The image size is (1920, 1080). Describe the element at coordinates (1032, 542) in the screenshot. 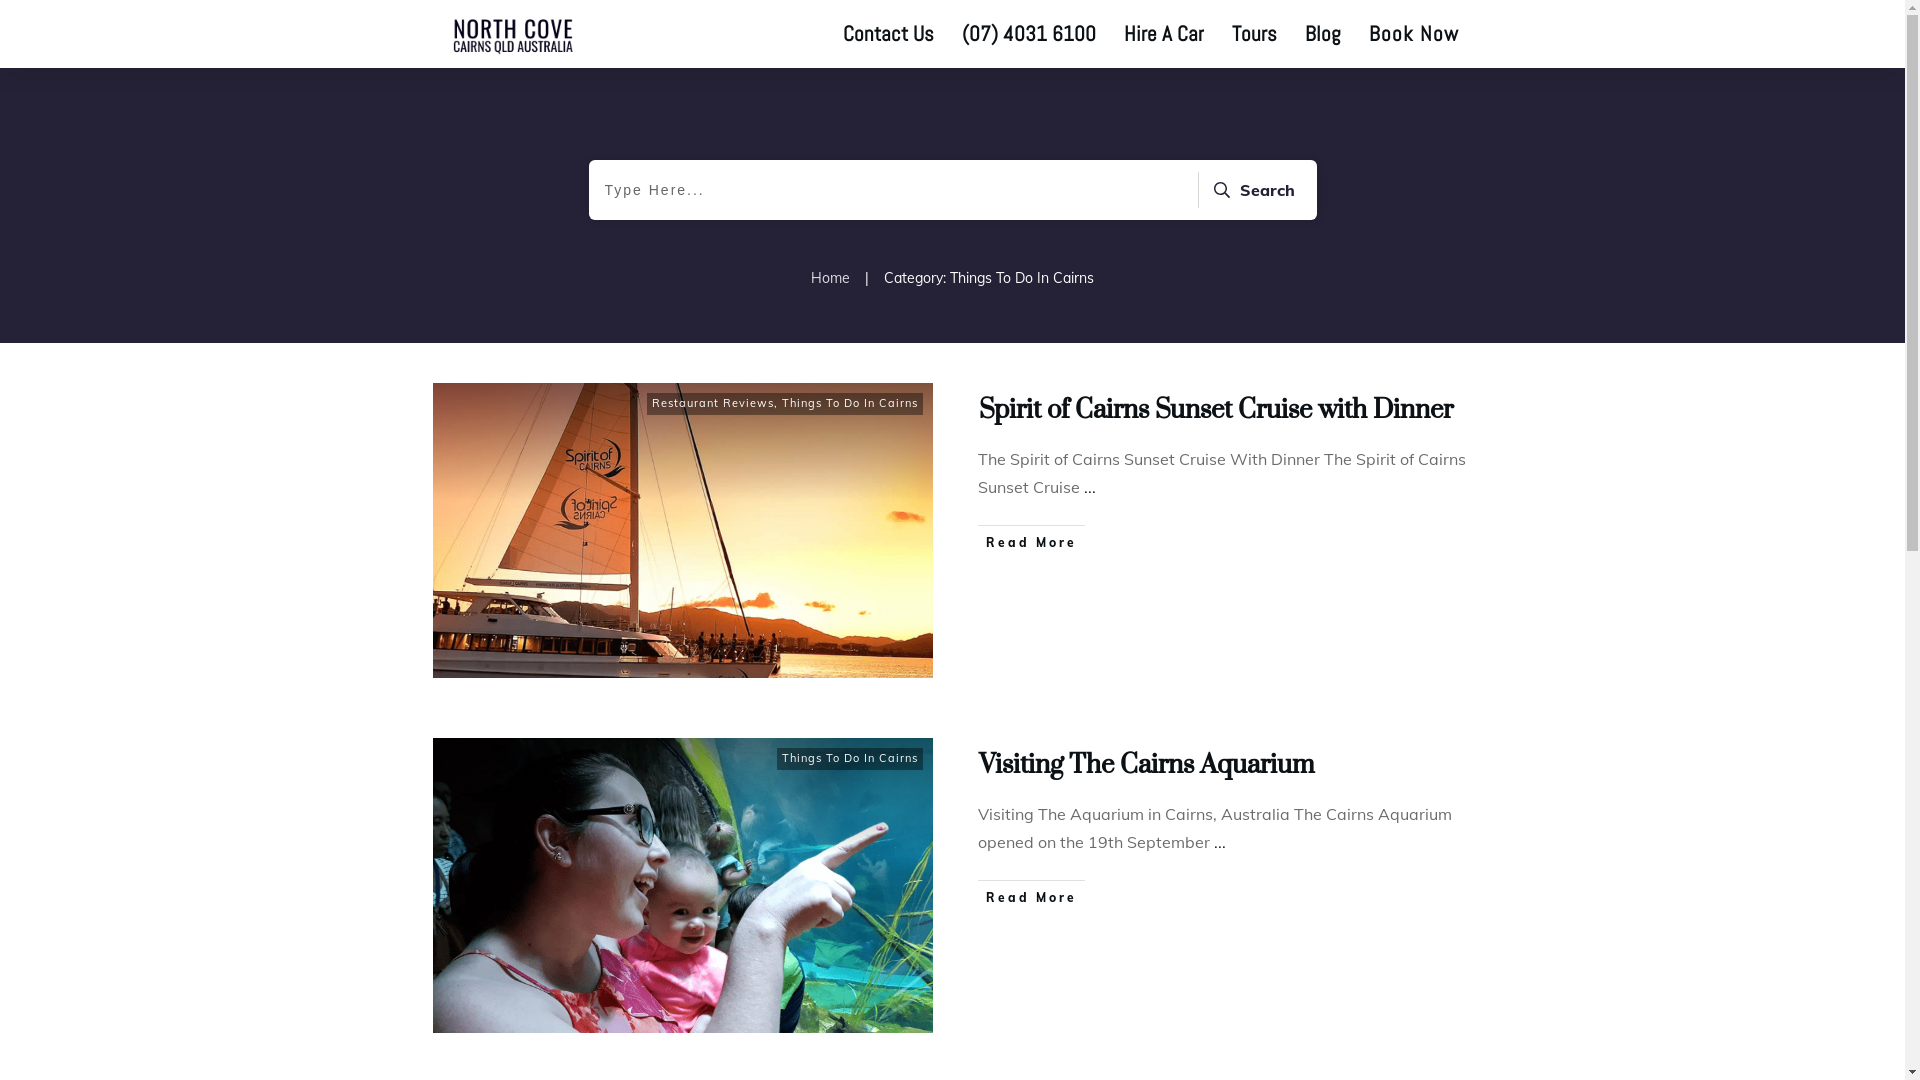

I see `Read More` at that location.